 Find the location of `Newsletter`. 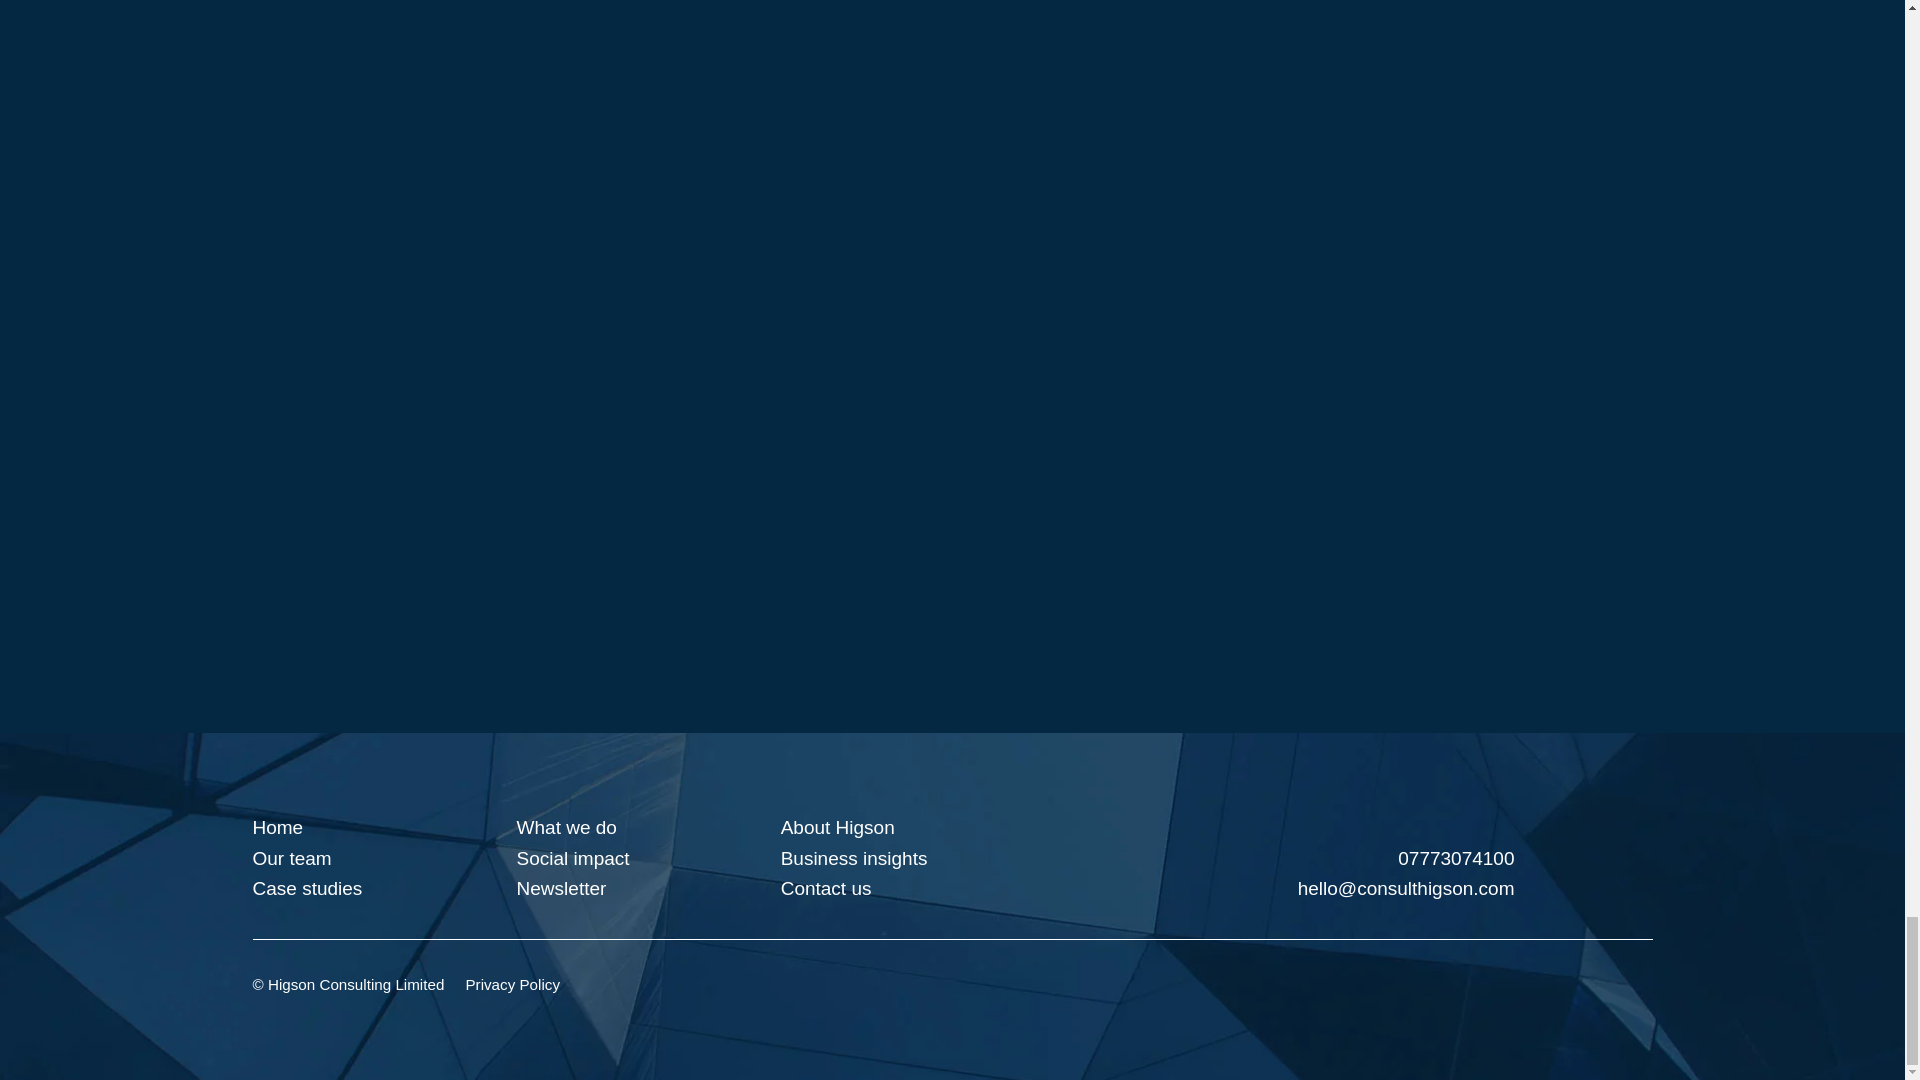

Newsletter is located at coordinates (561, 888).